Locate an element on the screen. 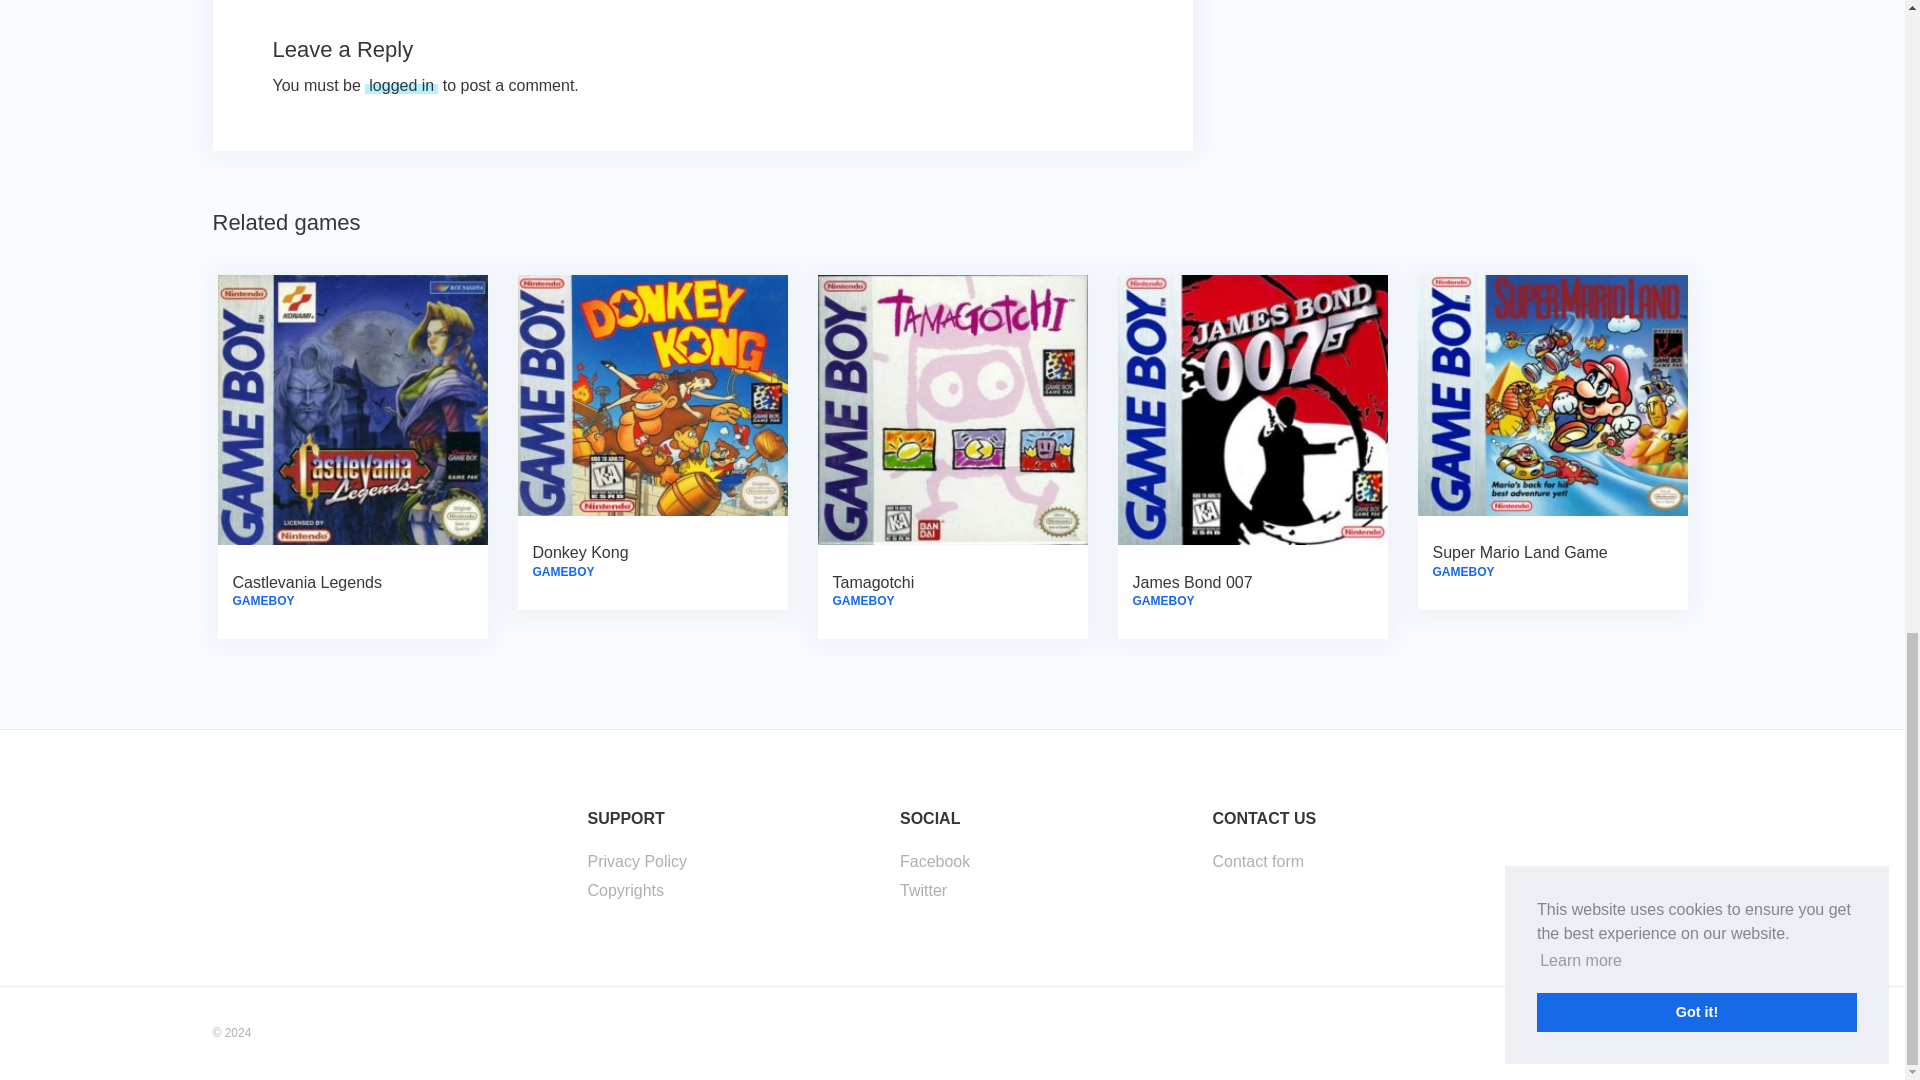 This screenshot has width=1920, height=1080. logged in is located at coordinates (400, 84).